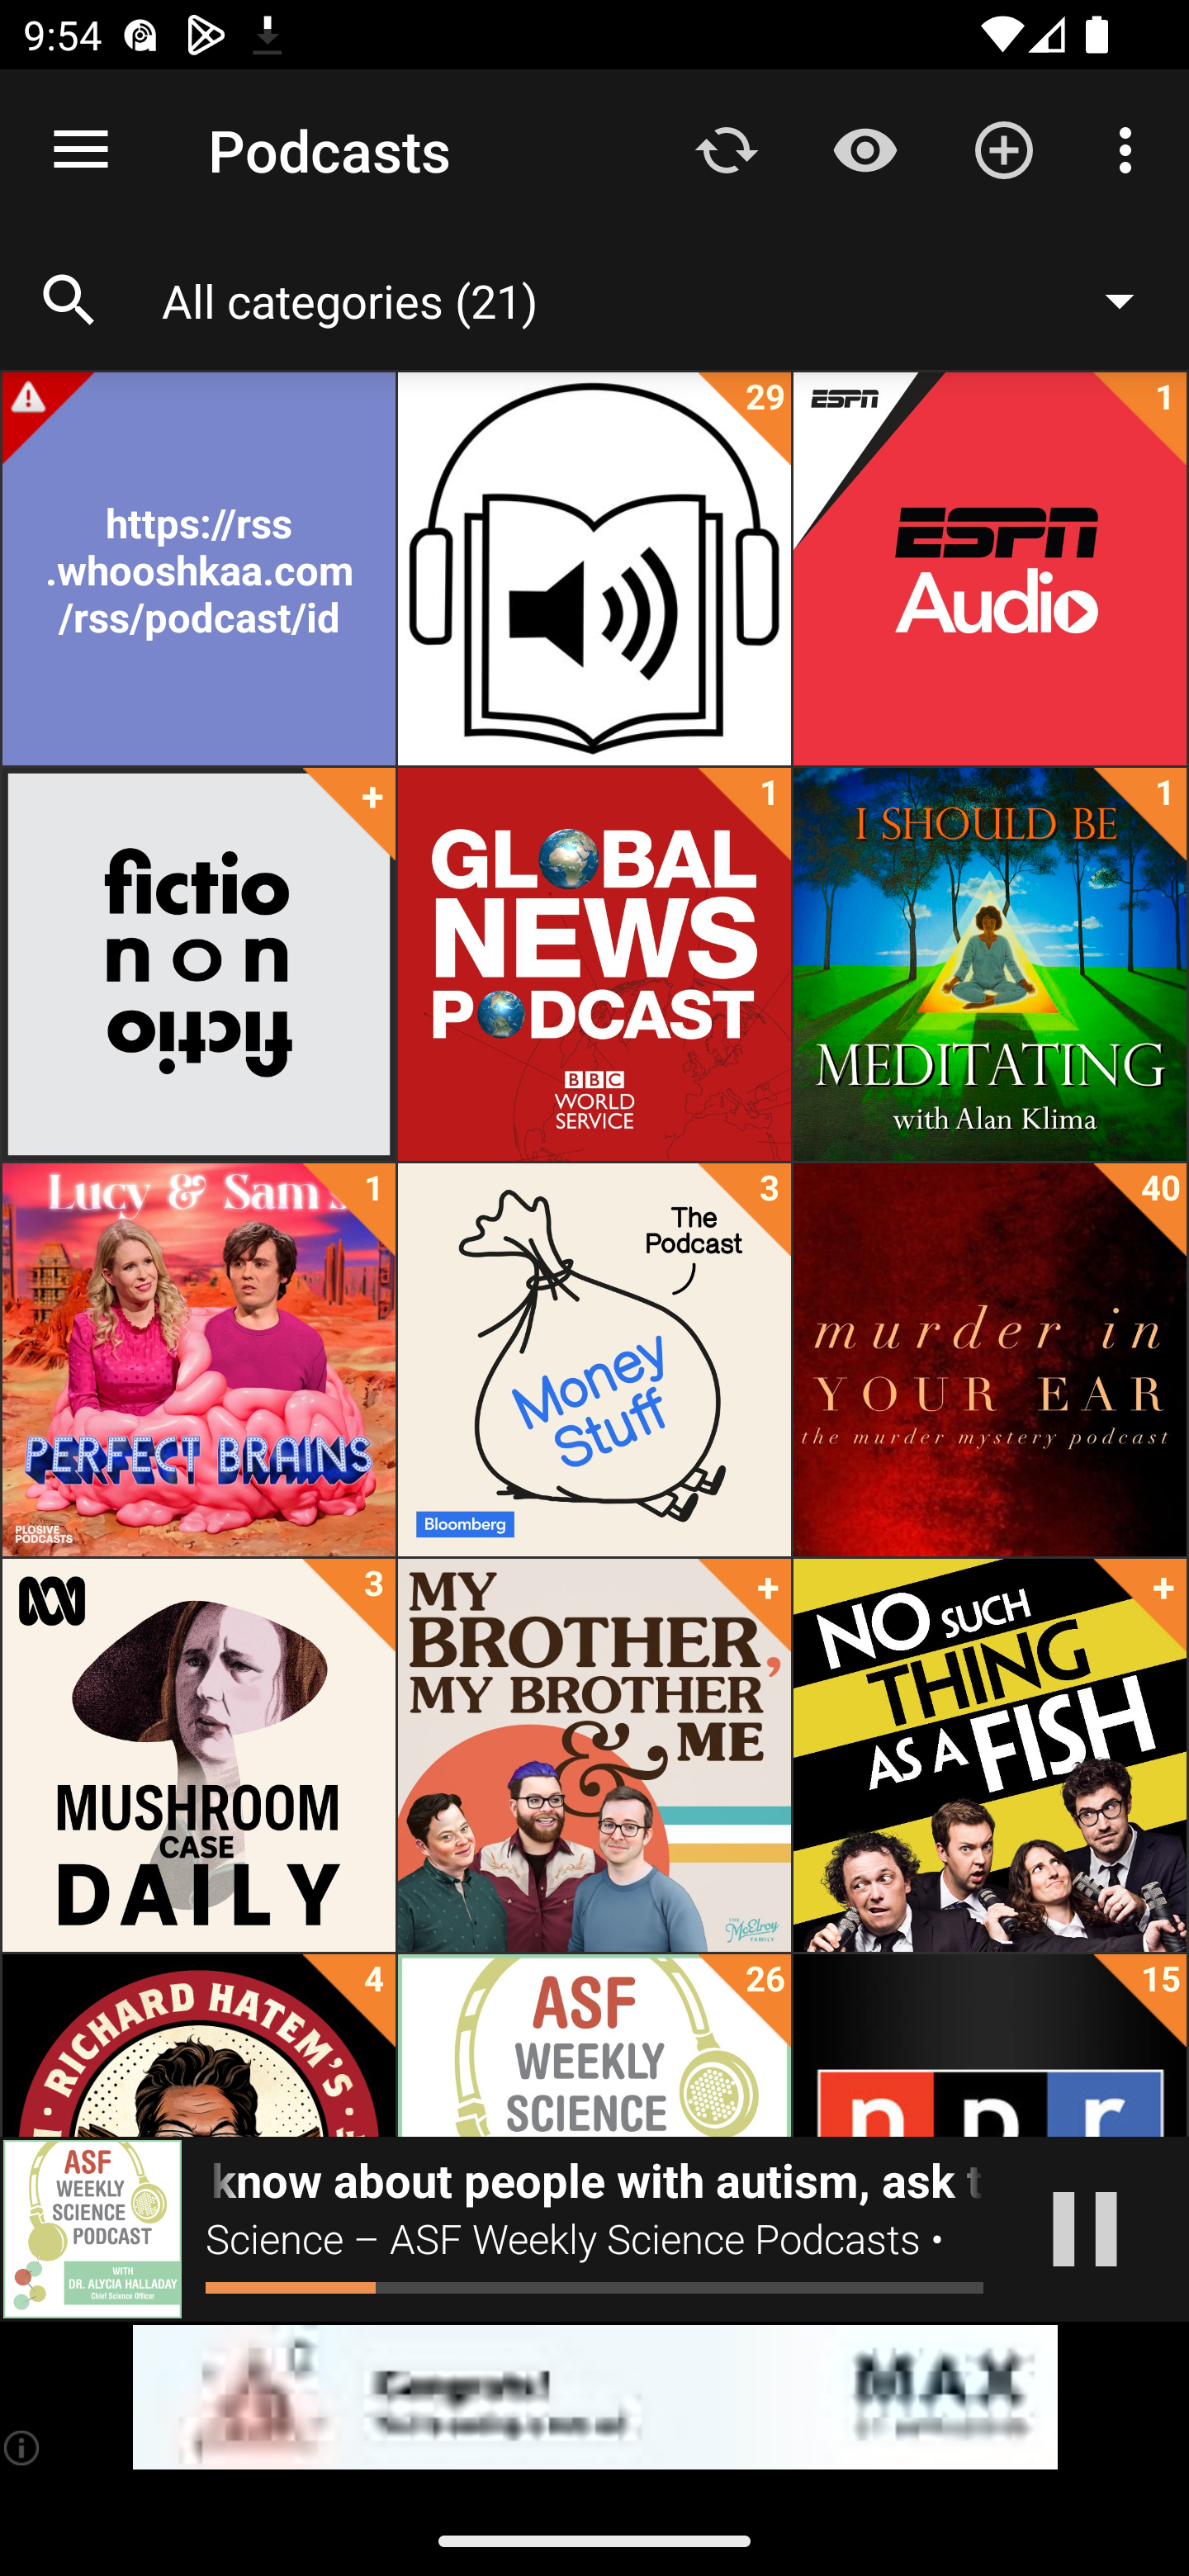  Describe the element at coordinates (198, 964) in the screenshot. I see `fiction/non/fiction +` at that location.